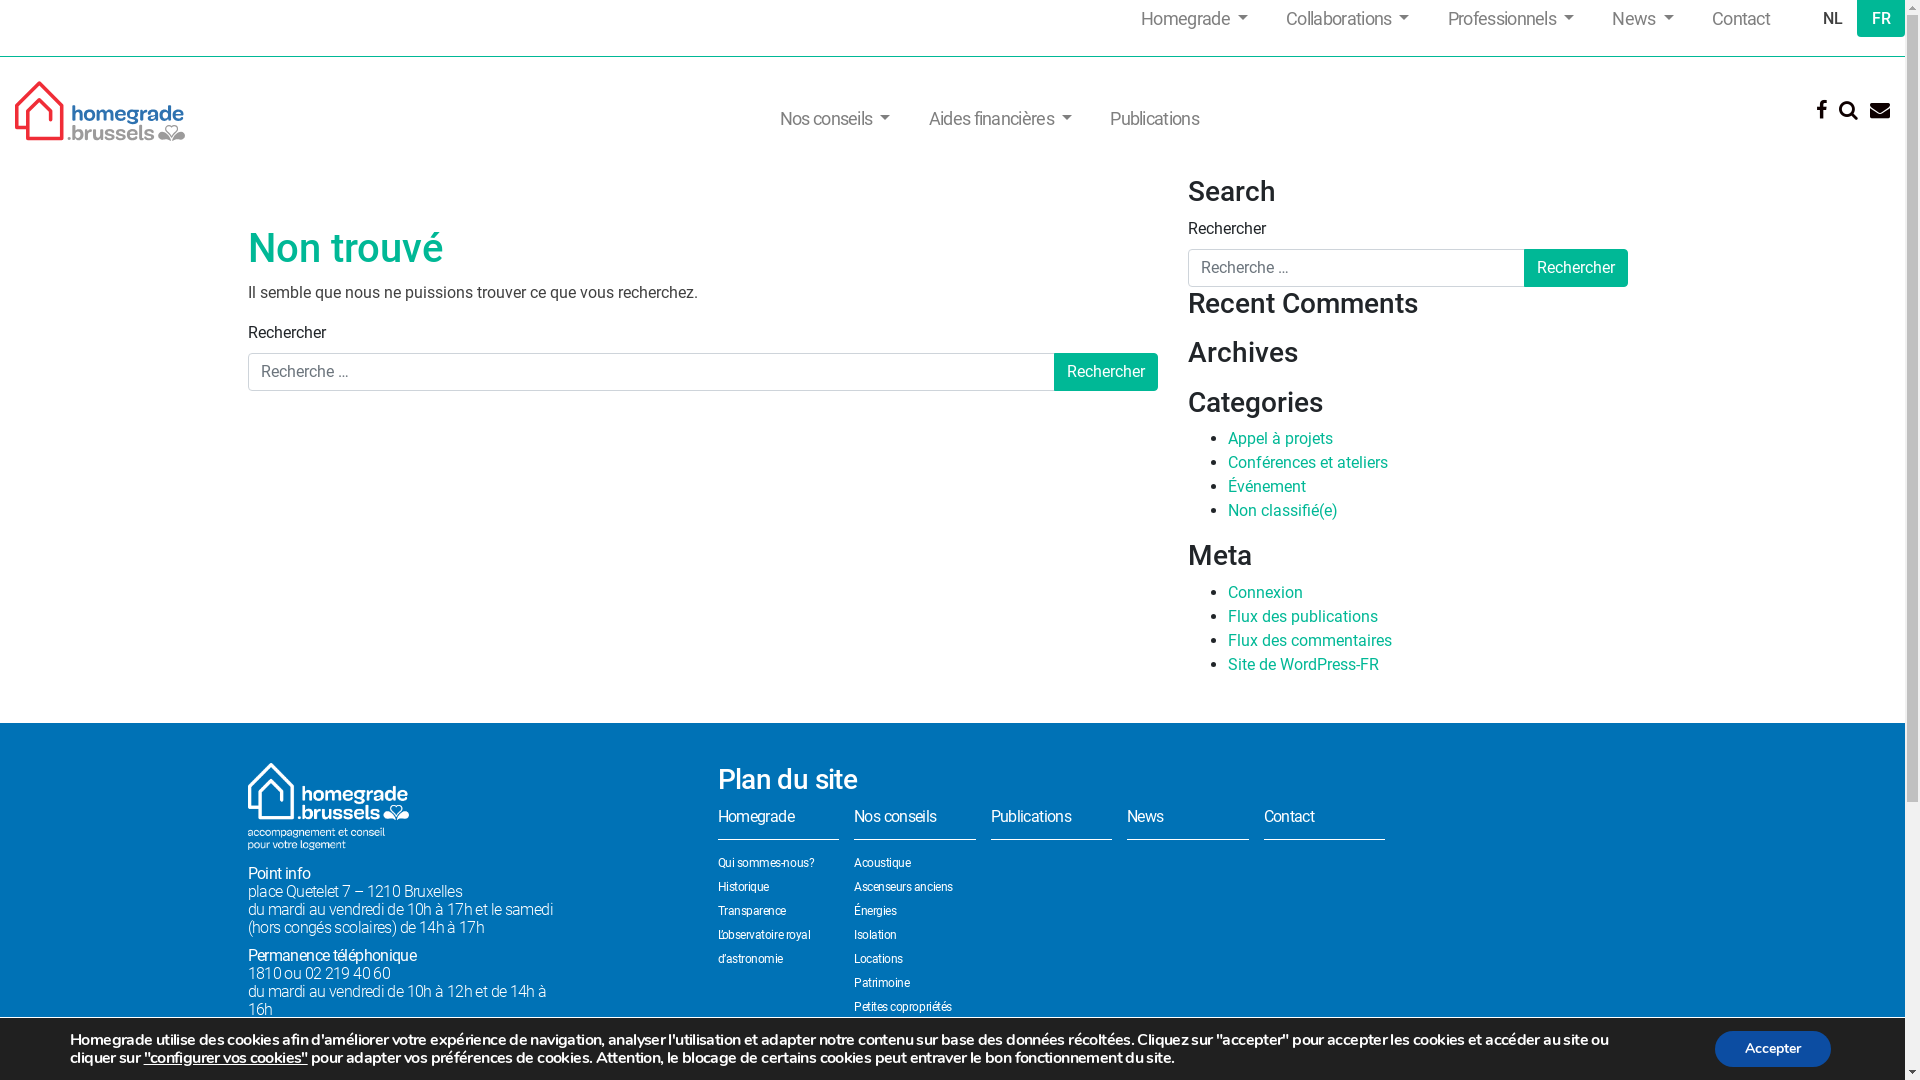 This screenshot has width=1920, height=1080. I want to click on Urbanisme, so click(882, 1055).